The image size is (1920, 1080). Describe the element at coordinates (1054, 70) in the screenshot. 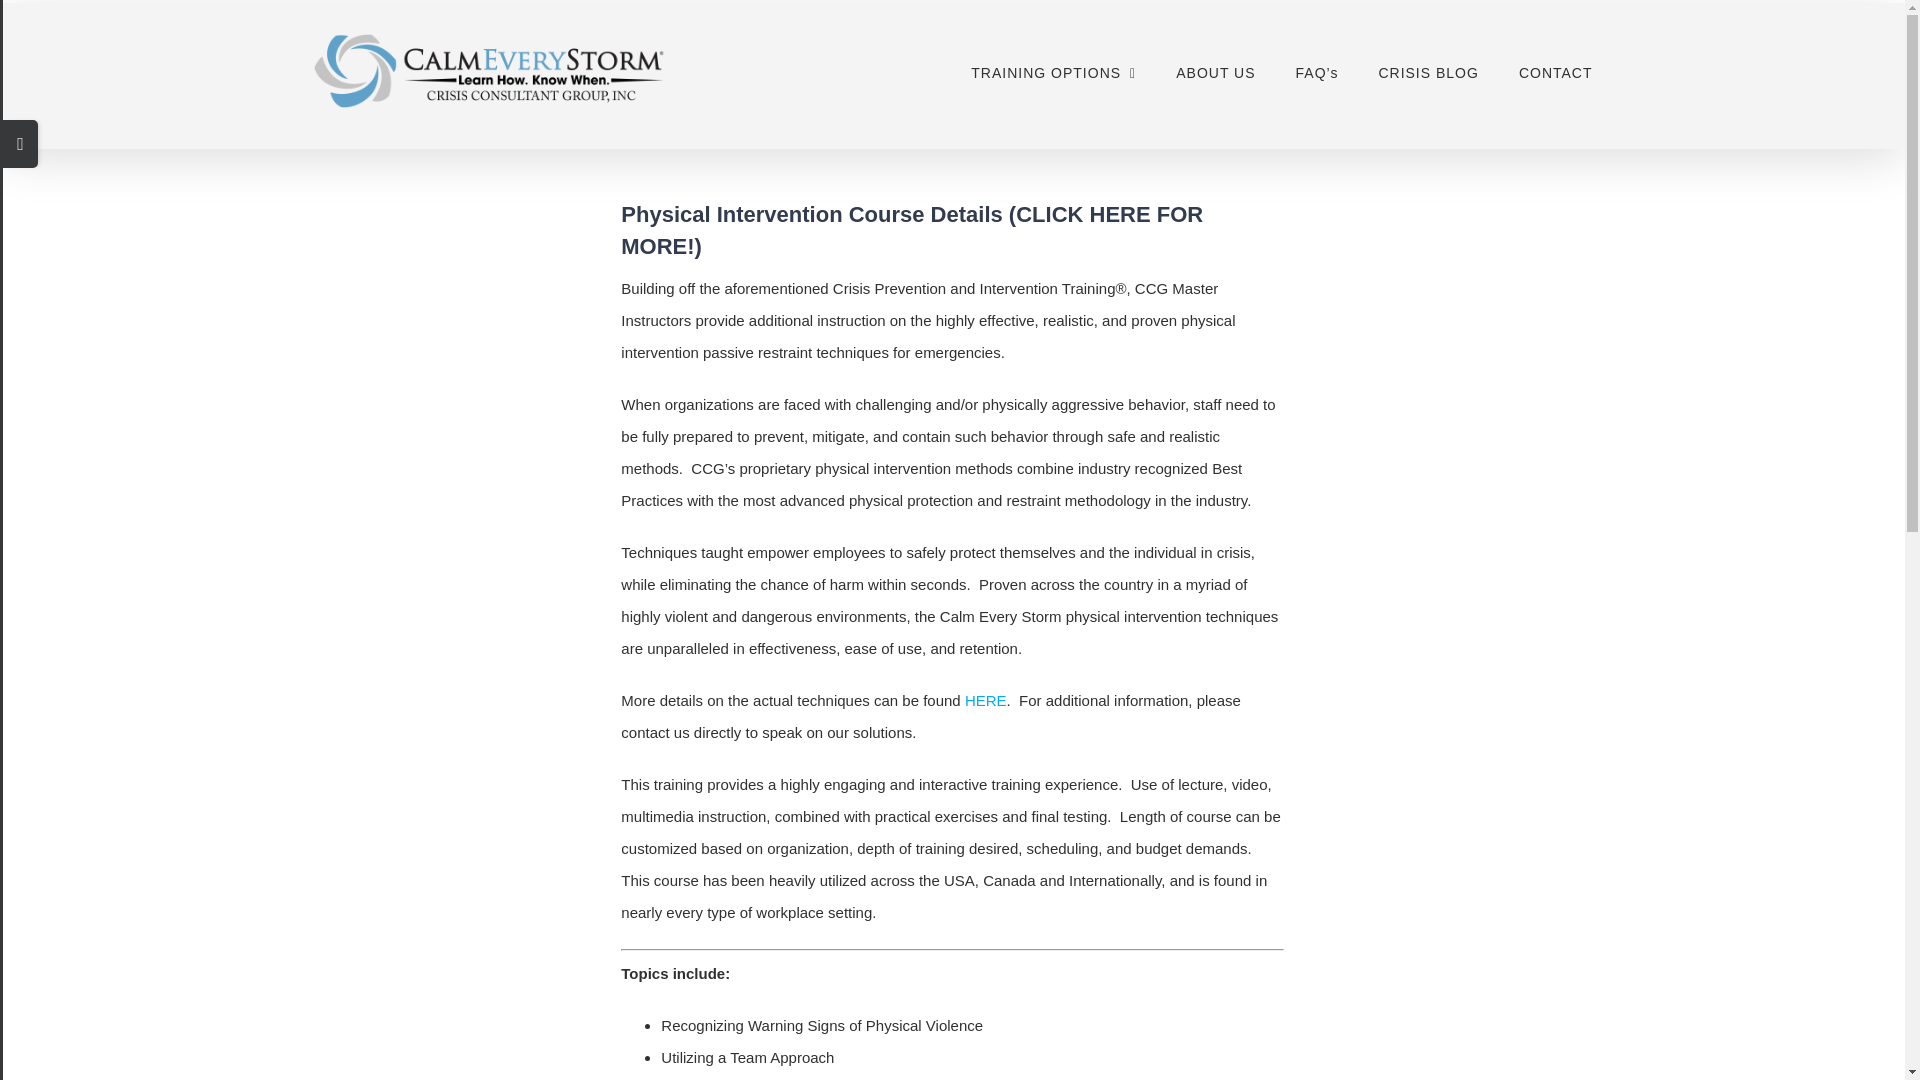

I see `TRAINING OPTIONS` at that location.